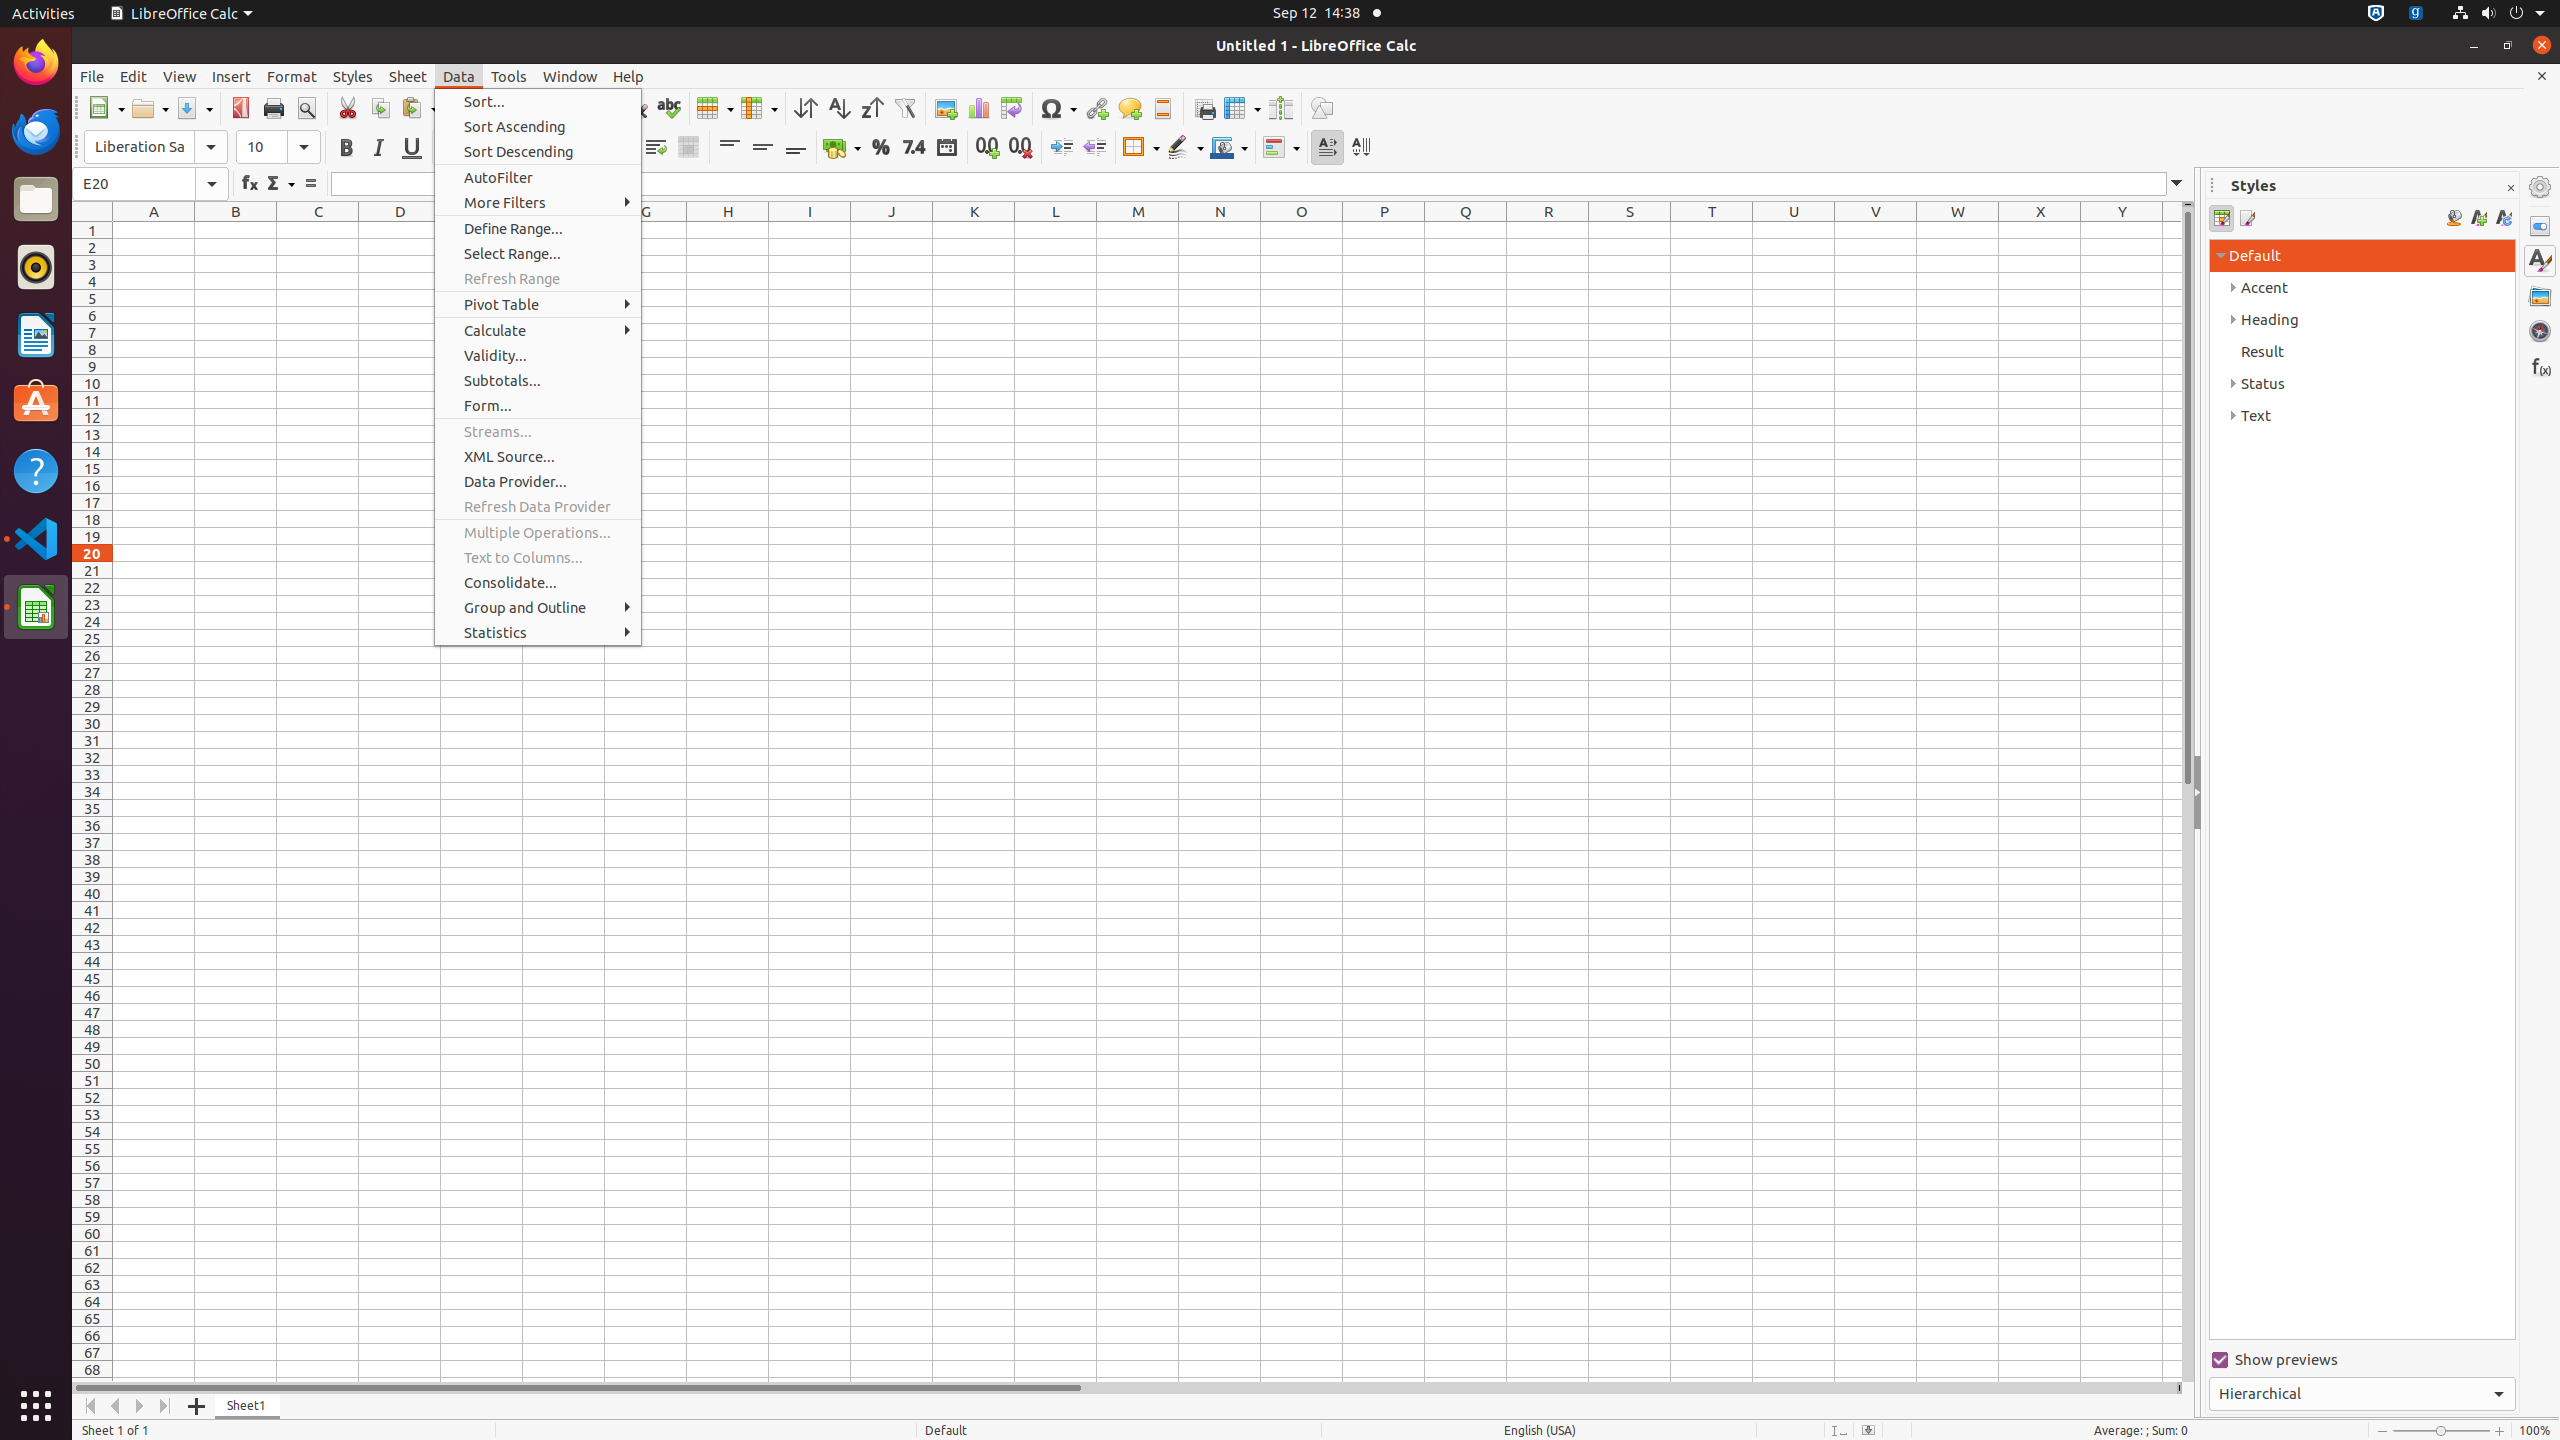  What do you see at coordinates (538, 380) in the screenshot?
I see `Subtotals...` at bounding box center [538, 380].